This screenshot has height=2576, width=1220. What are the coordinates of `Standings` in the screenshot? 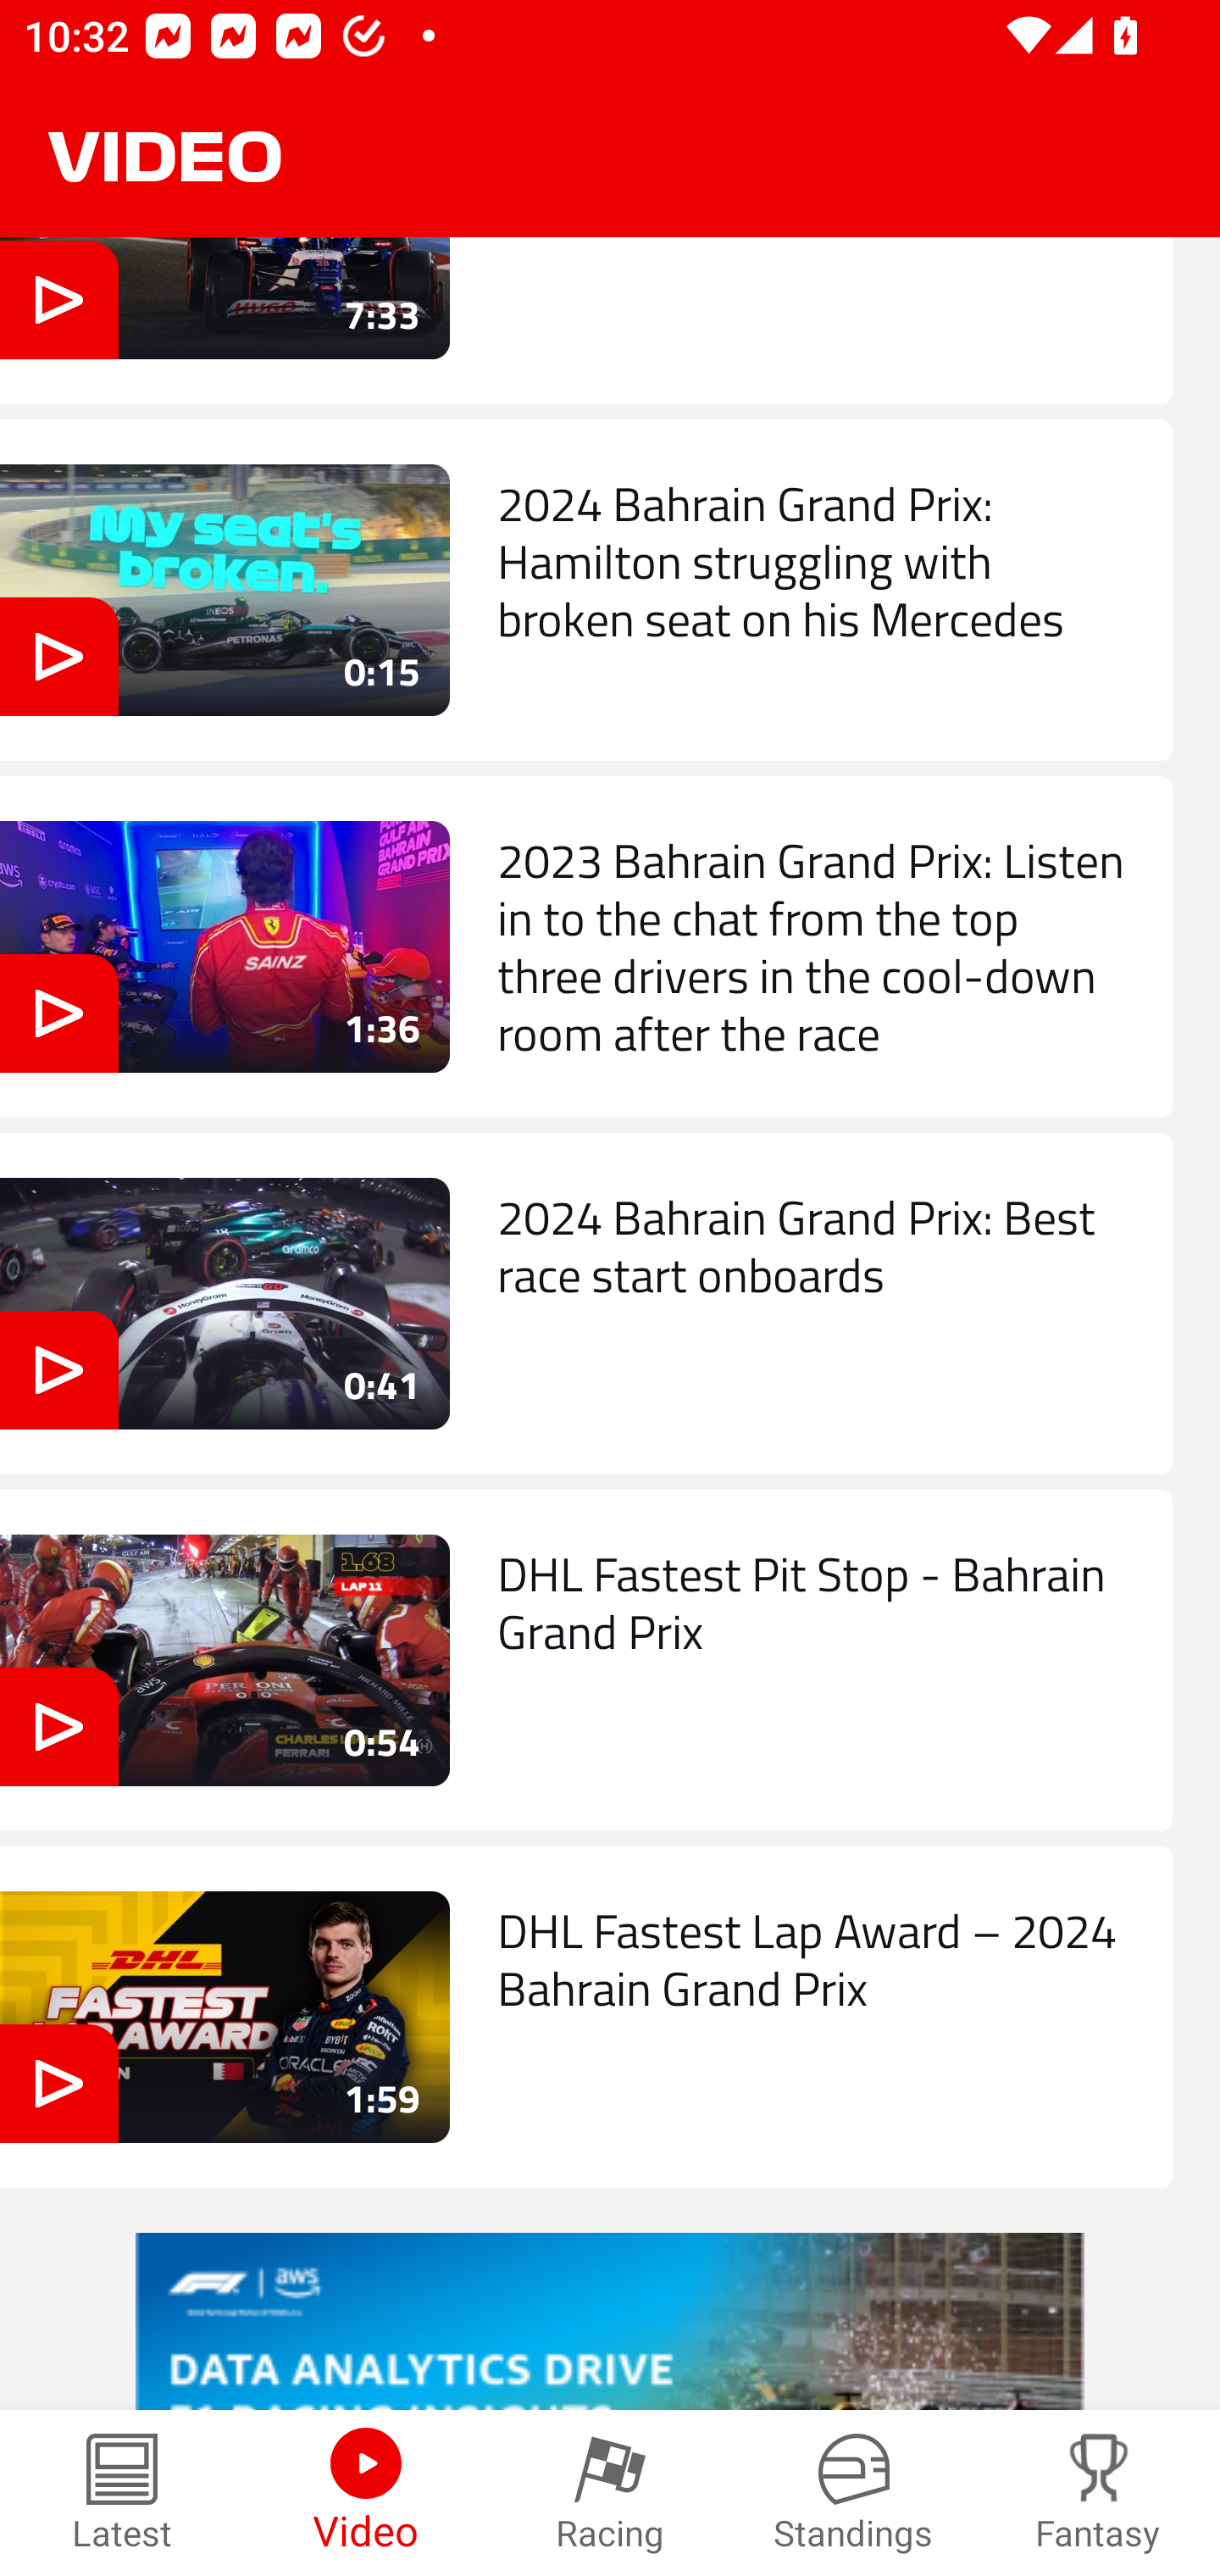 It's located at (854, 2493).